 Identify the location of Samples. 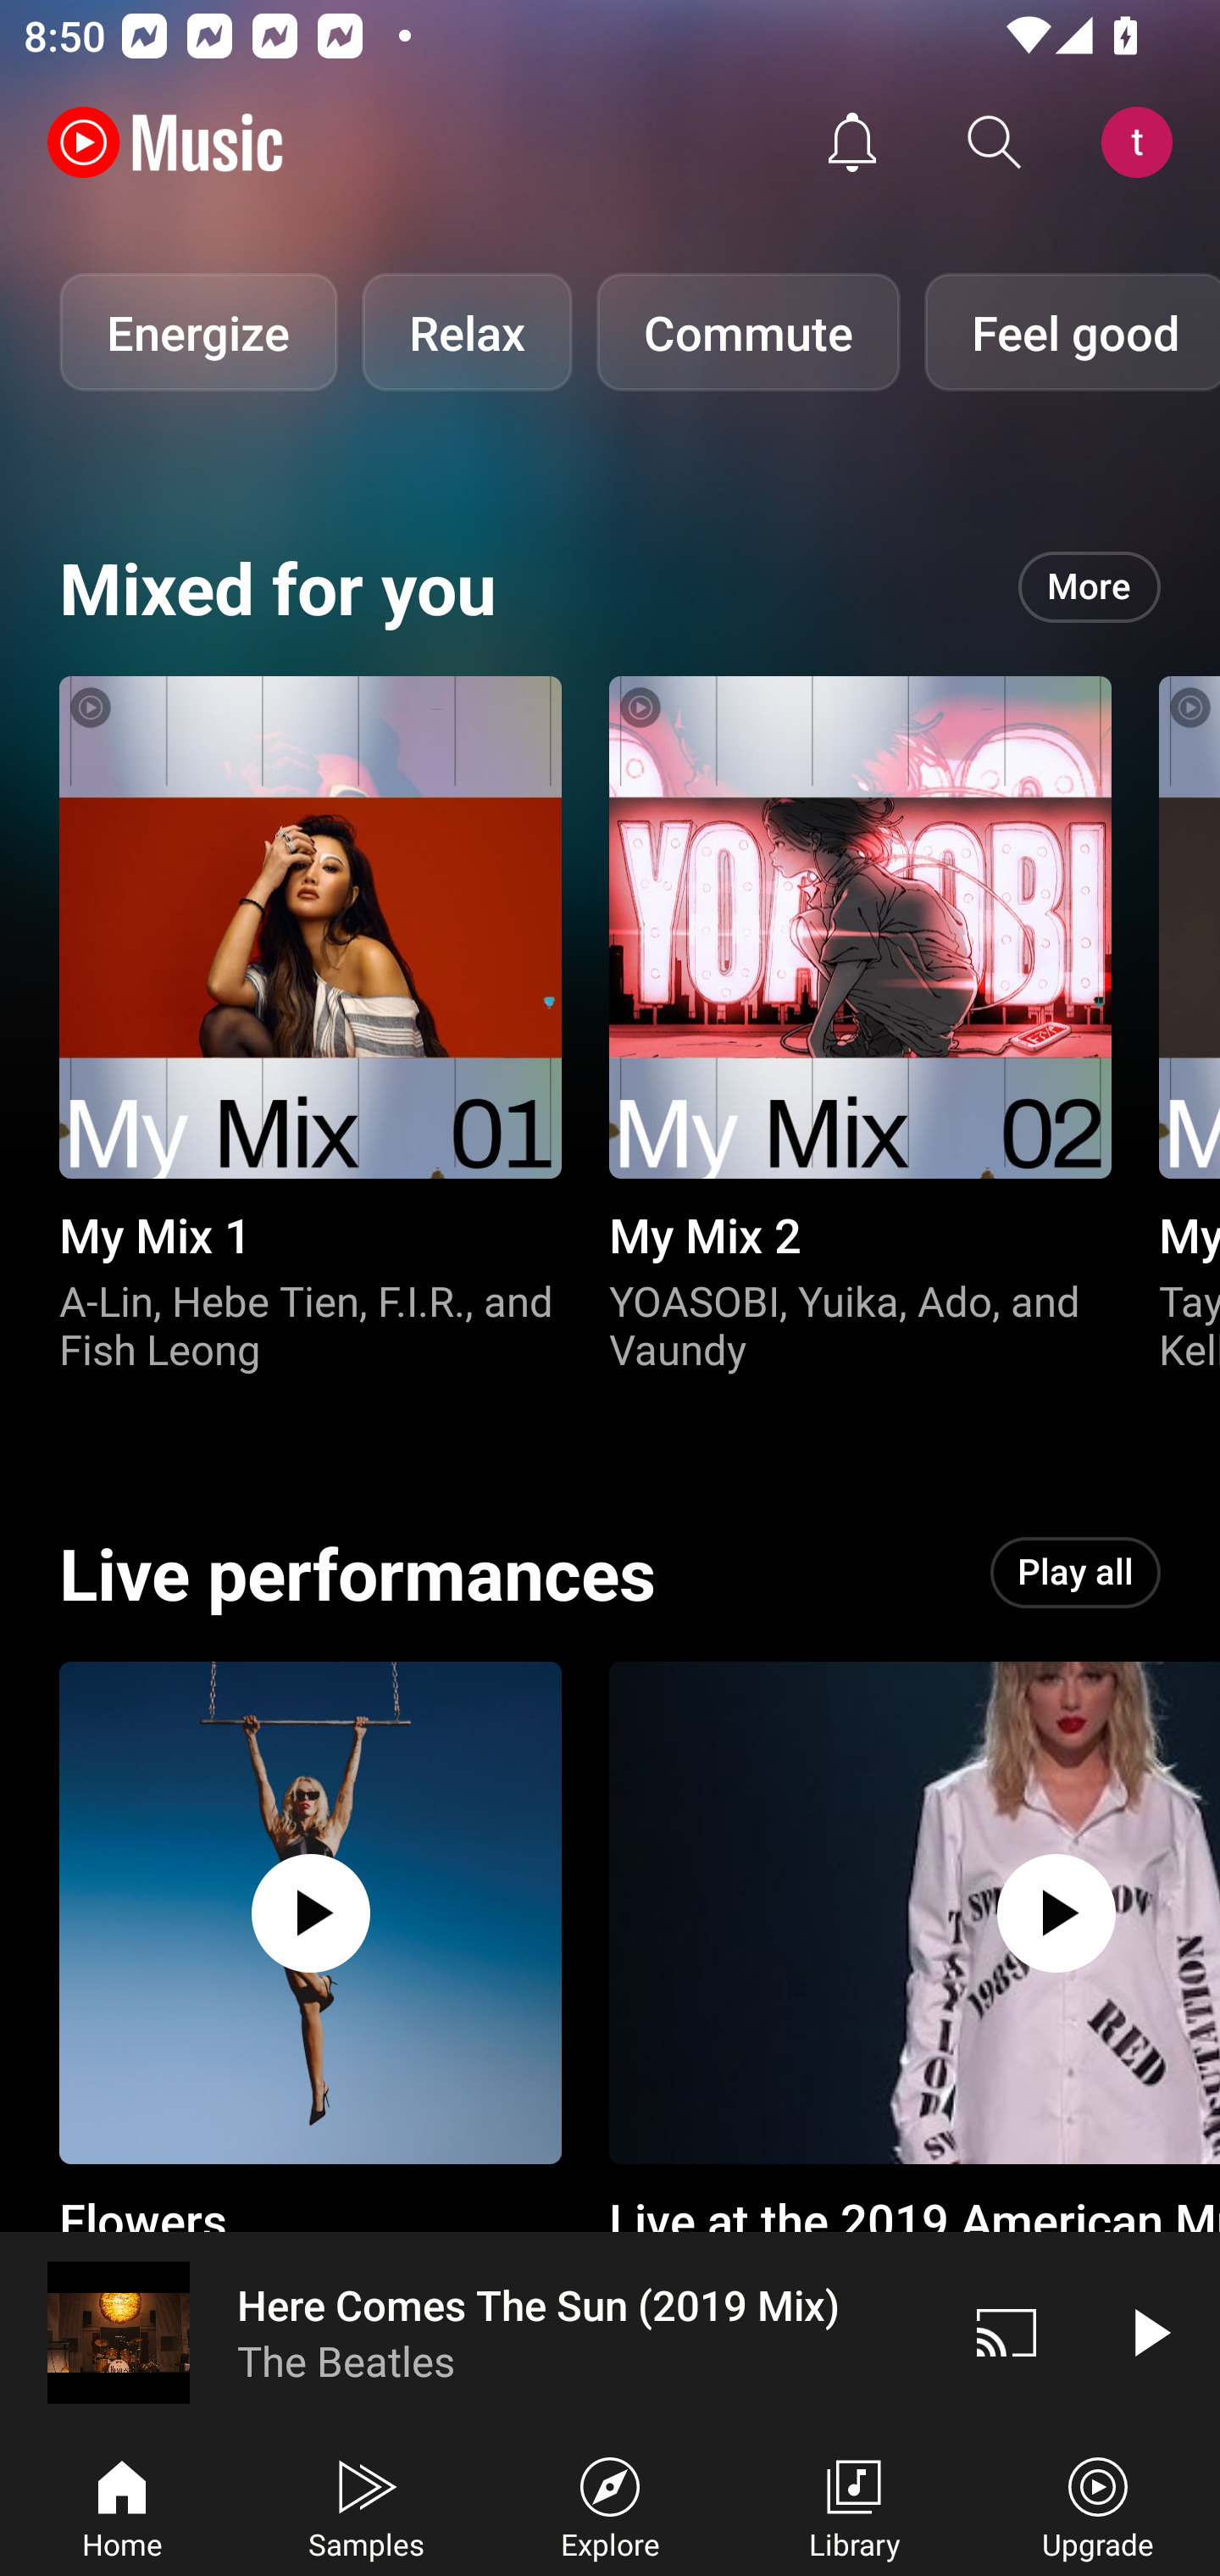
(366, 2505).